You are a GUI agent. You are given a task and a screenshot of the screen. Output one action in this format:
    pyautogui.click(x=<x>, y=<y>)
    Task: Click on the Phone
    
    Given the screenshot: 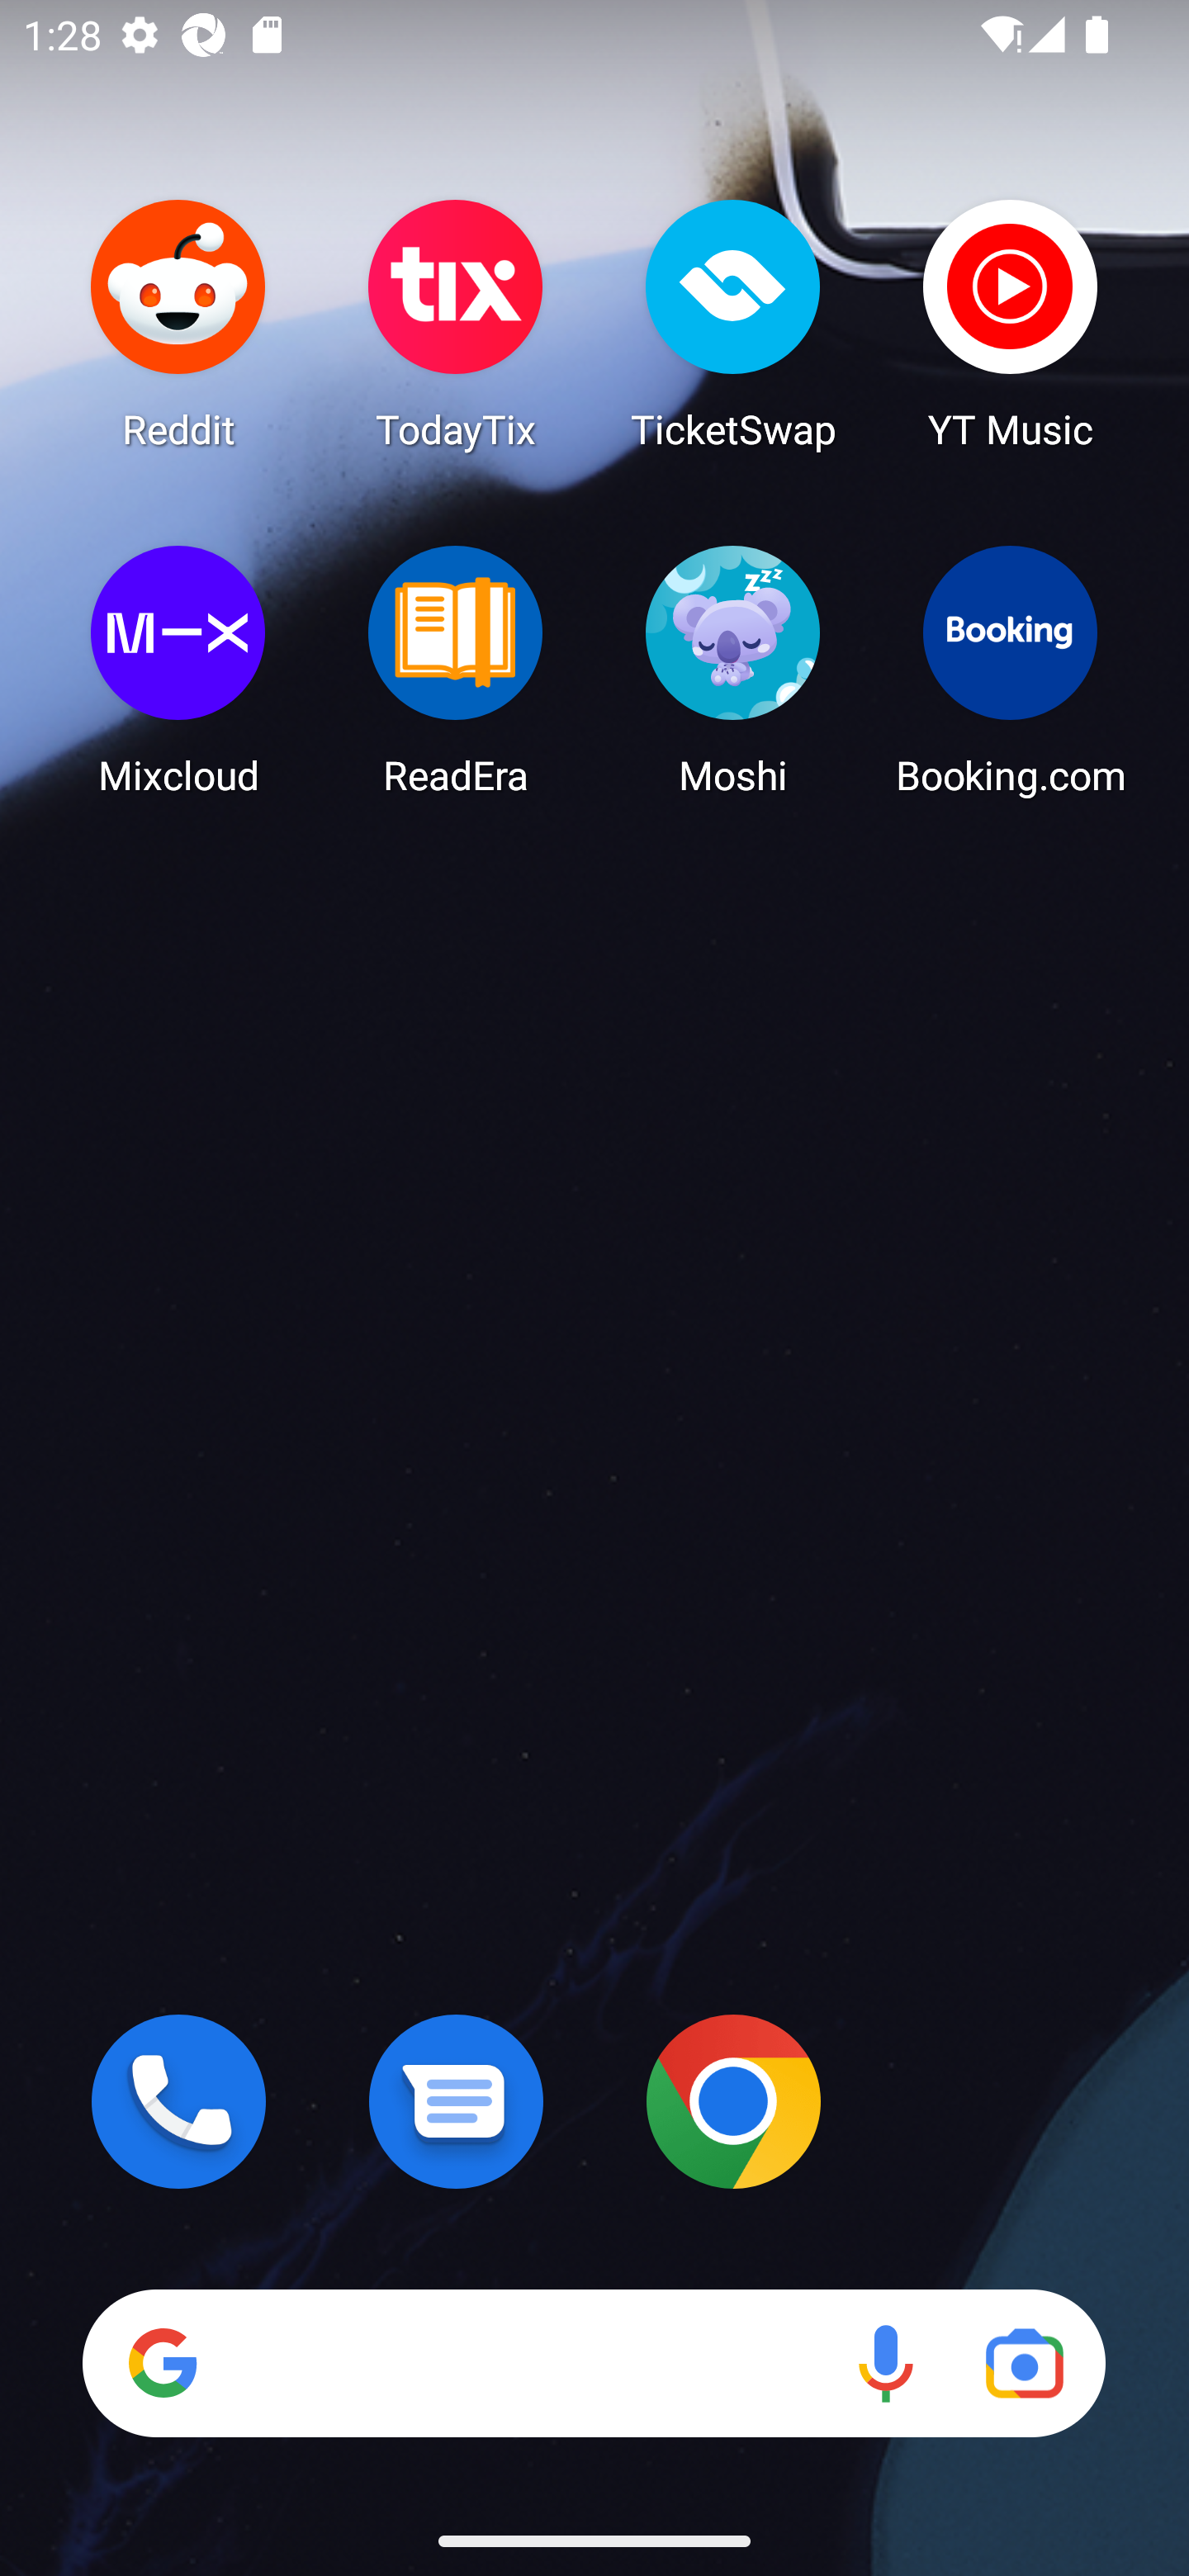 What is the action you would take?
    pyautogui.click(x=178, y=2101)
    